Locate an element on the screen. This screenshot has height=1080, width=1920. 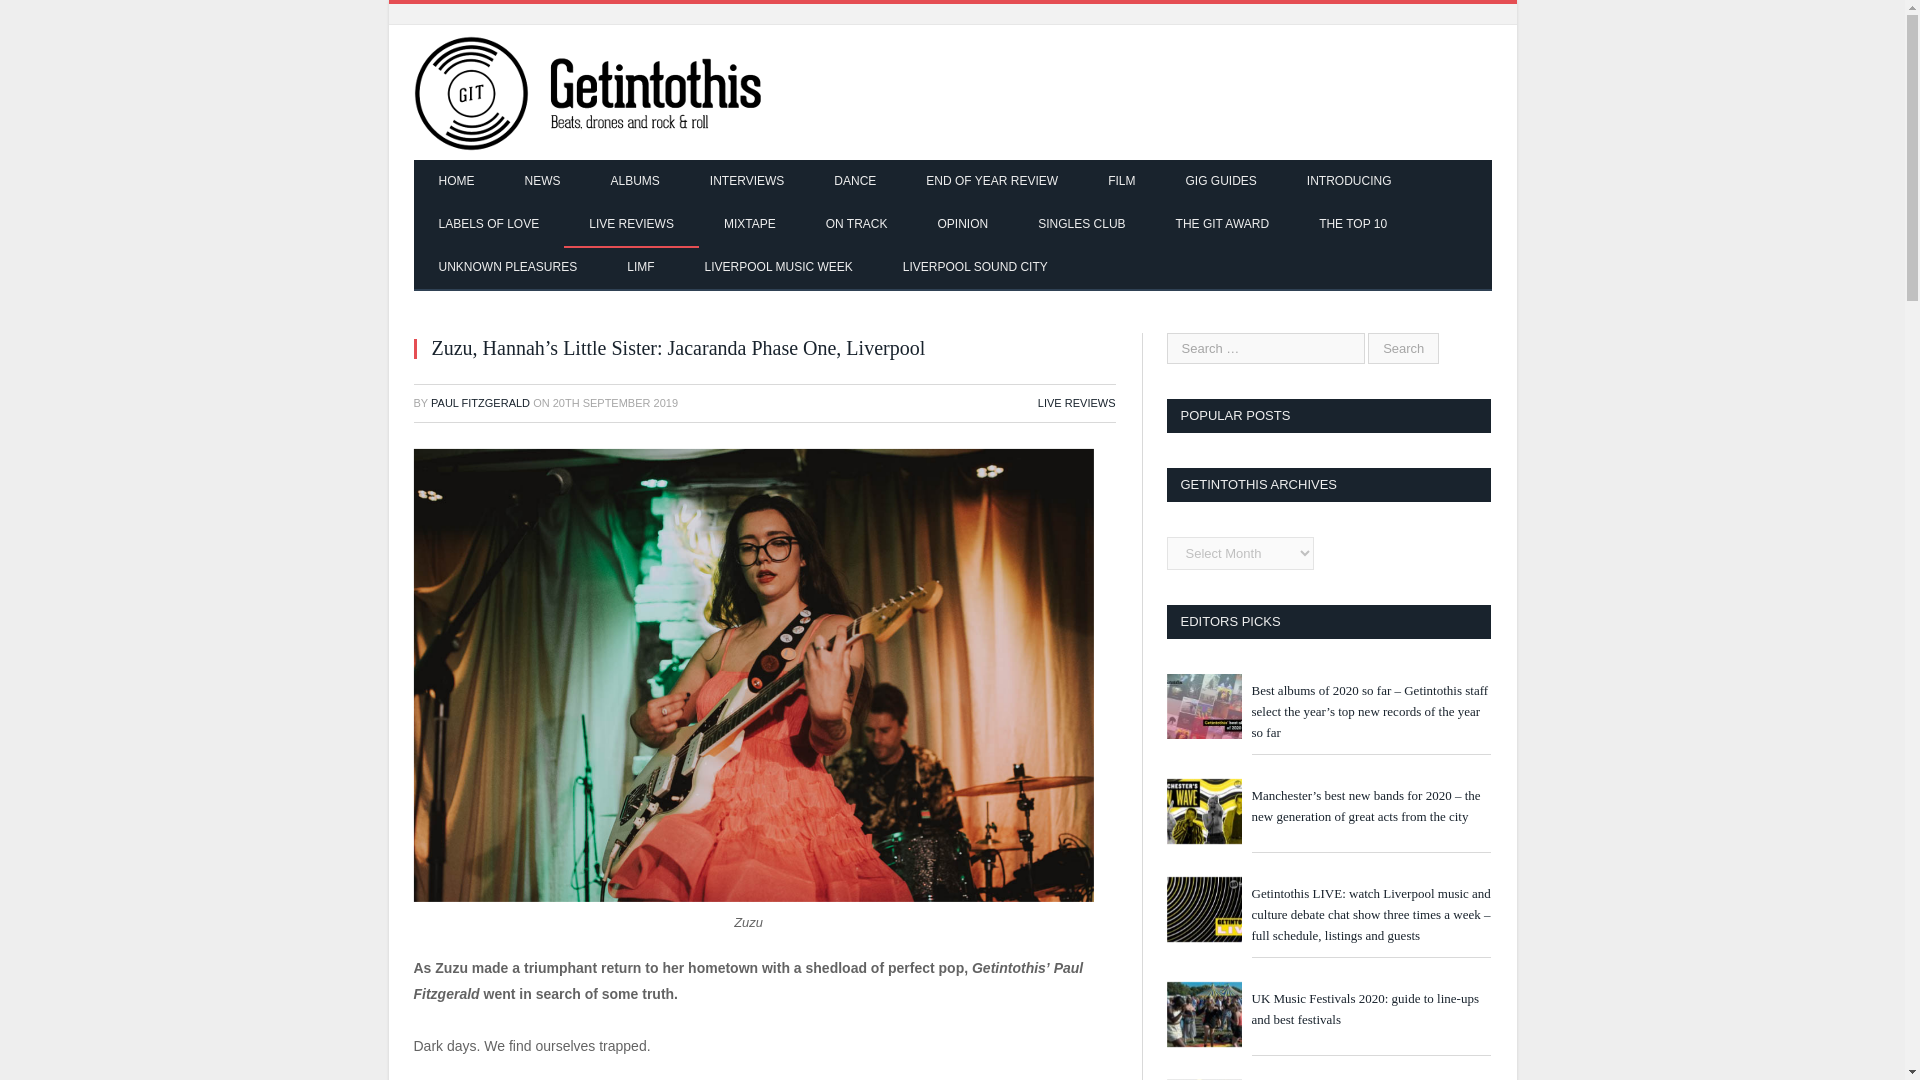
GIG GUIDES is located at coordinates (1220, 182).